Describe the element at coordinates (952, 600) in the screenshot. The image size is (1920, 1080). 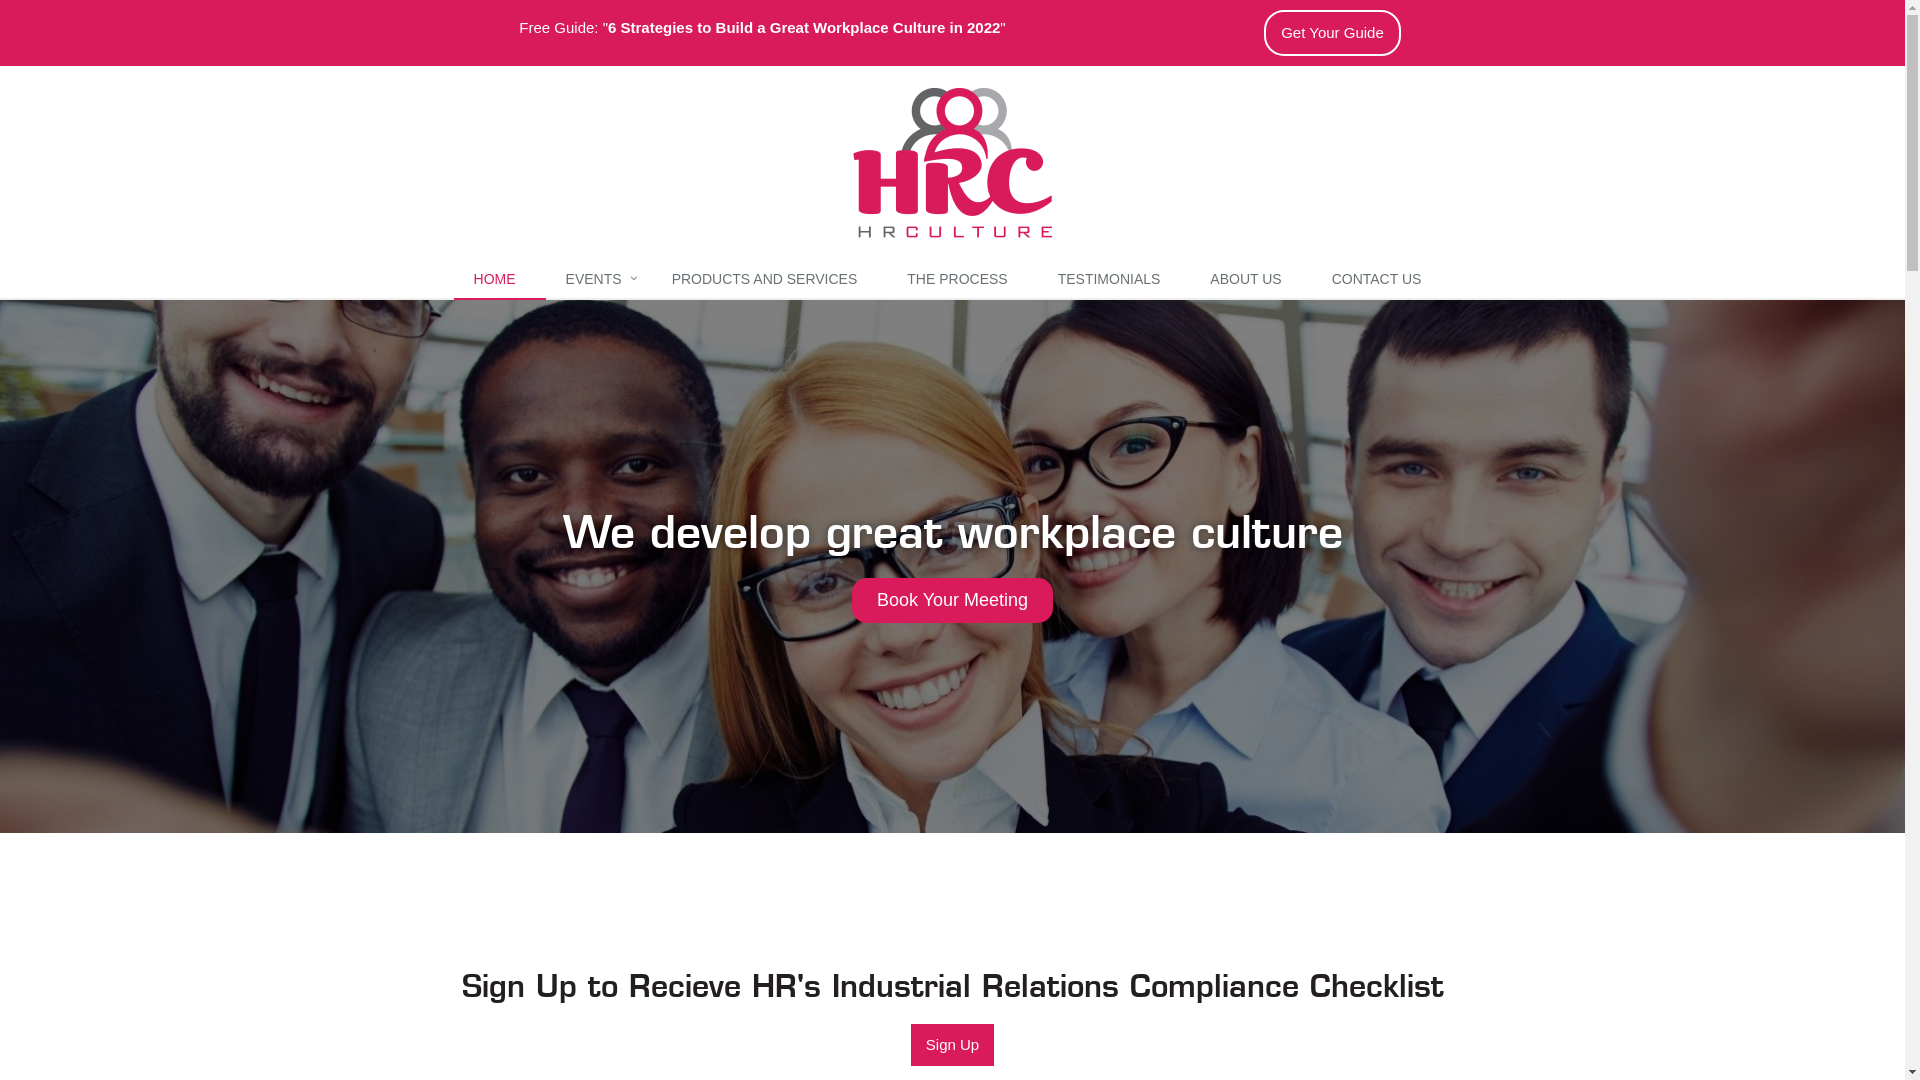
I see `Book Your Meeting` at that location.